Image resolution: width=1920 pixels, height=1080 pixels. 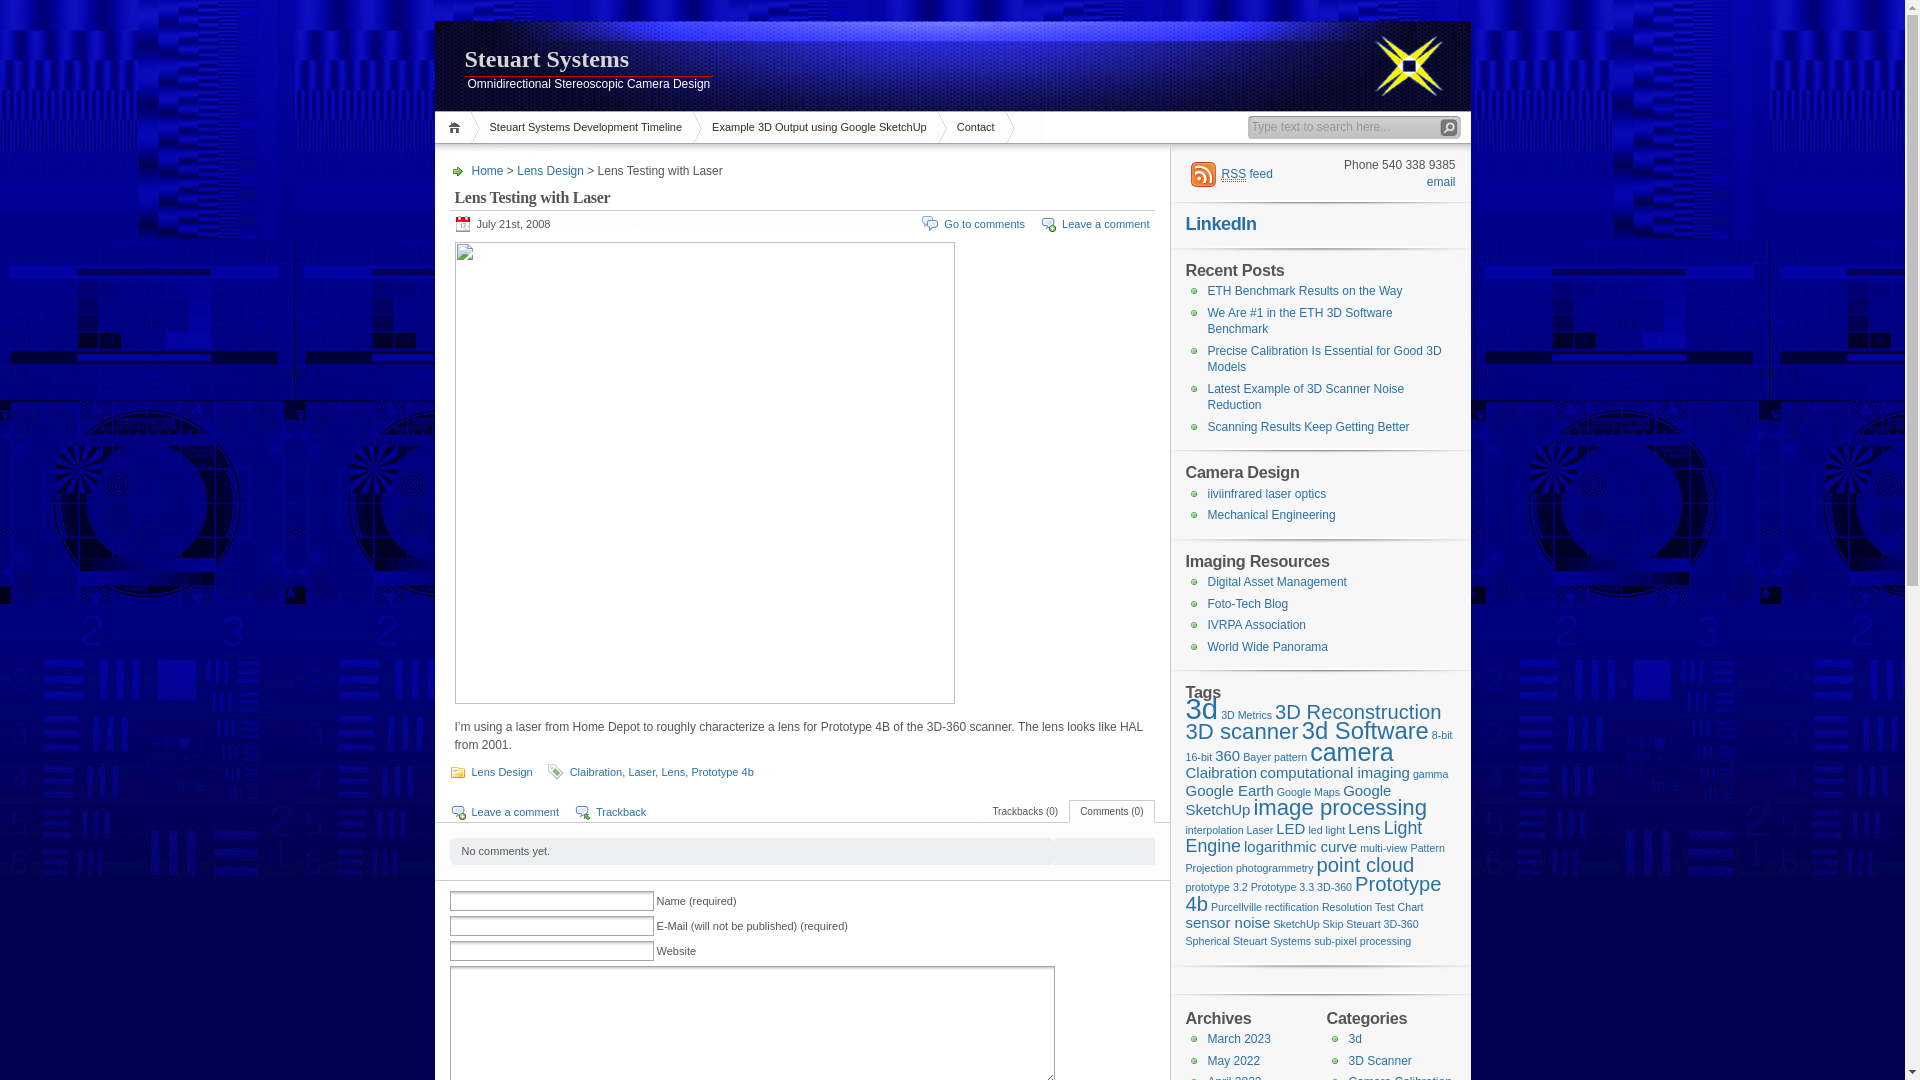 I want to click on Claibration, so click(x=596, y=772).